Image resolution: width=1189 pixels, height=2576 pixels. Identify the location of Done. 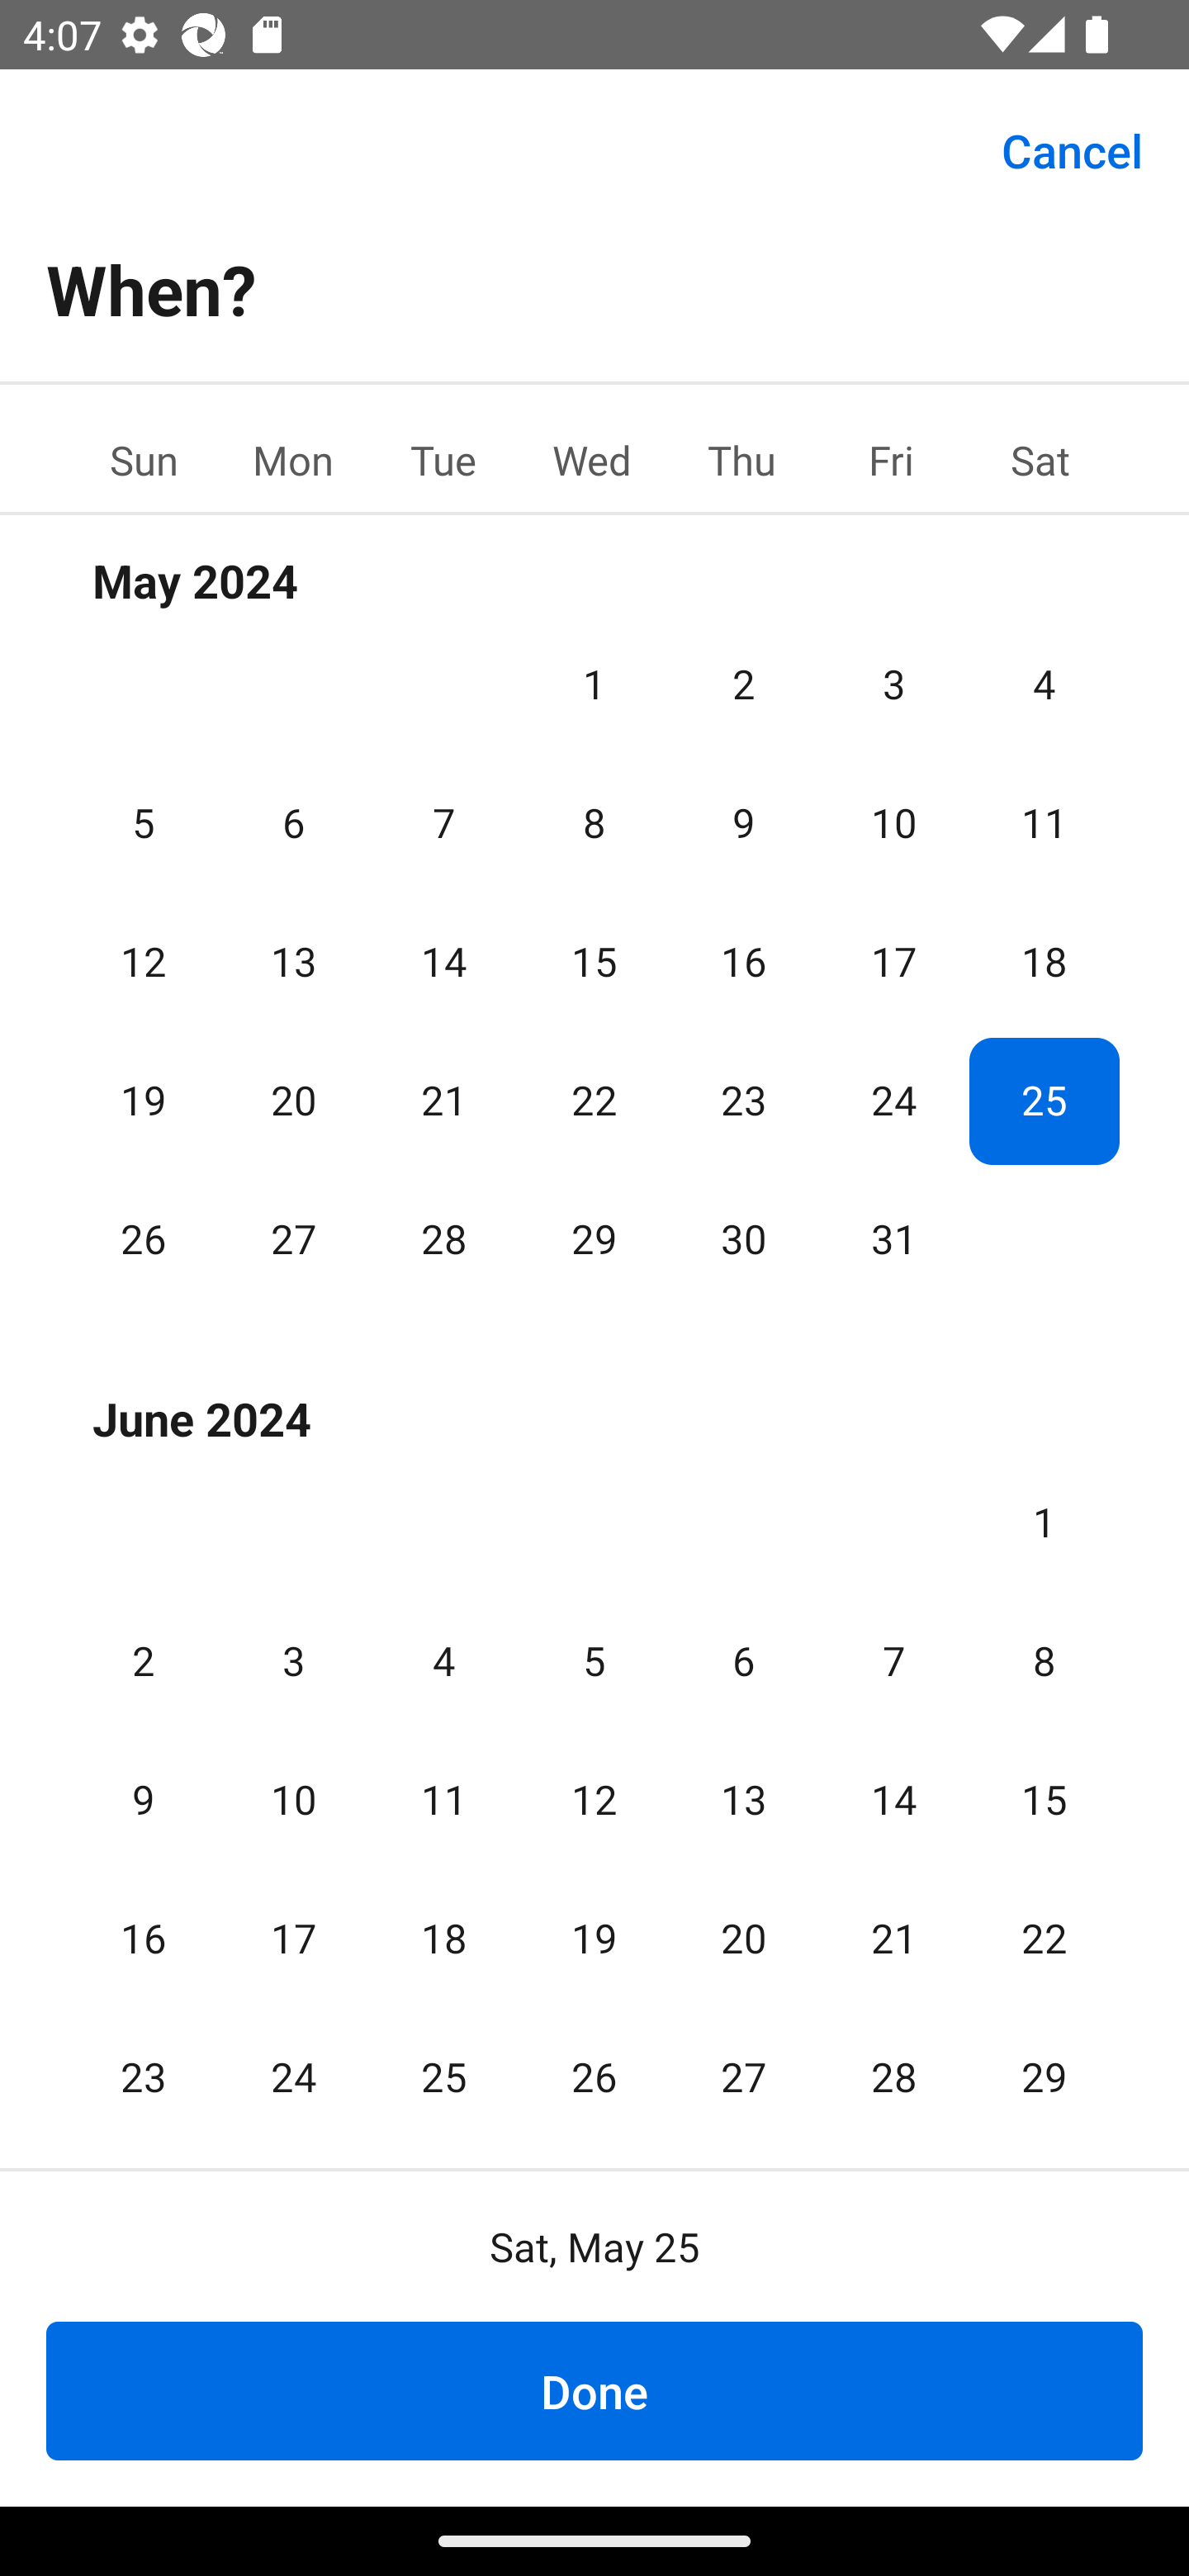
(594, 2390).